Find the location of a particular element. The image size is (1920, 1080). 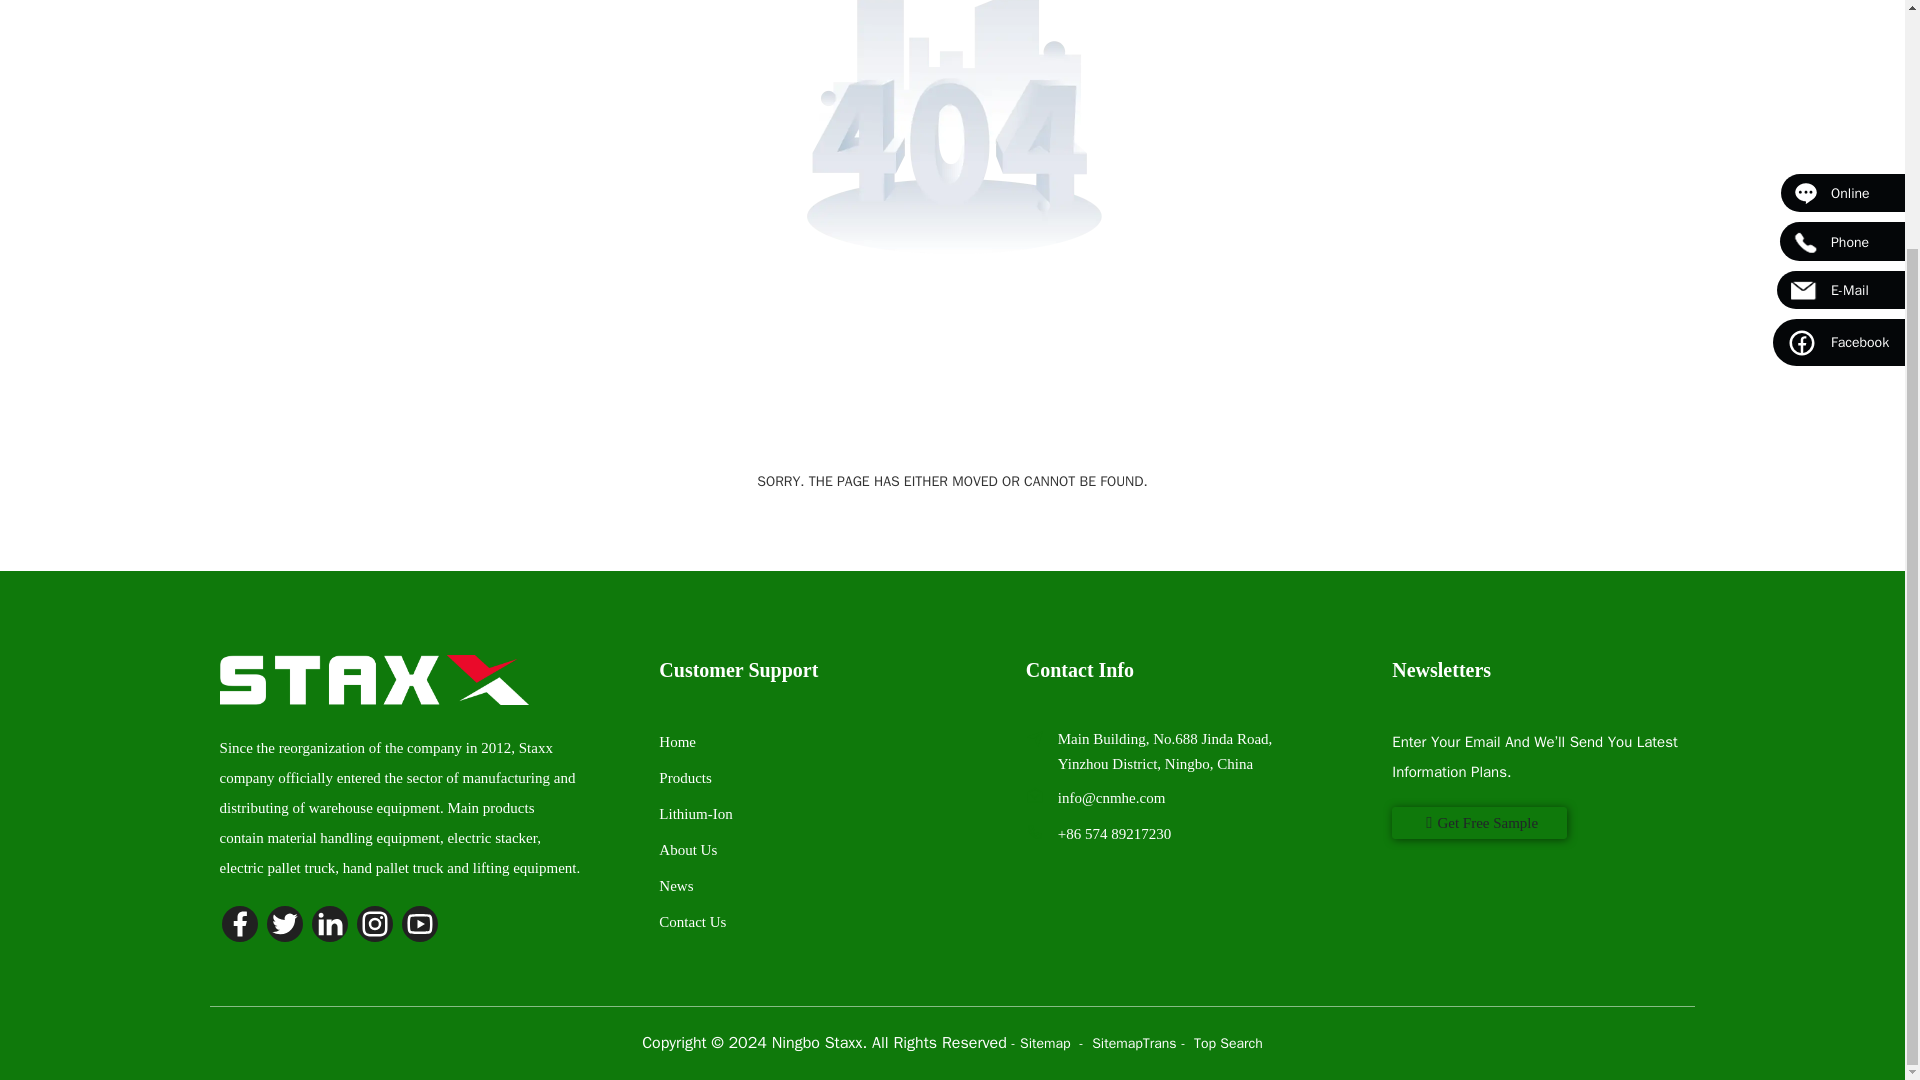

News is located at coordinates (676, 886).